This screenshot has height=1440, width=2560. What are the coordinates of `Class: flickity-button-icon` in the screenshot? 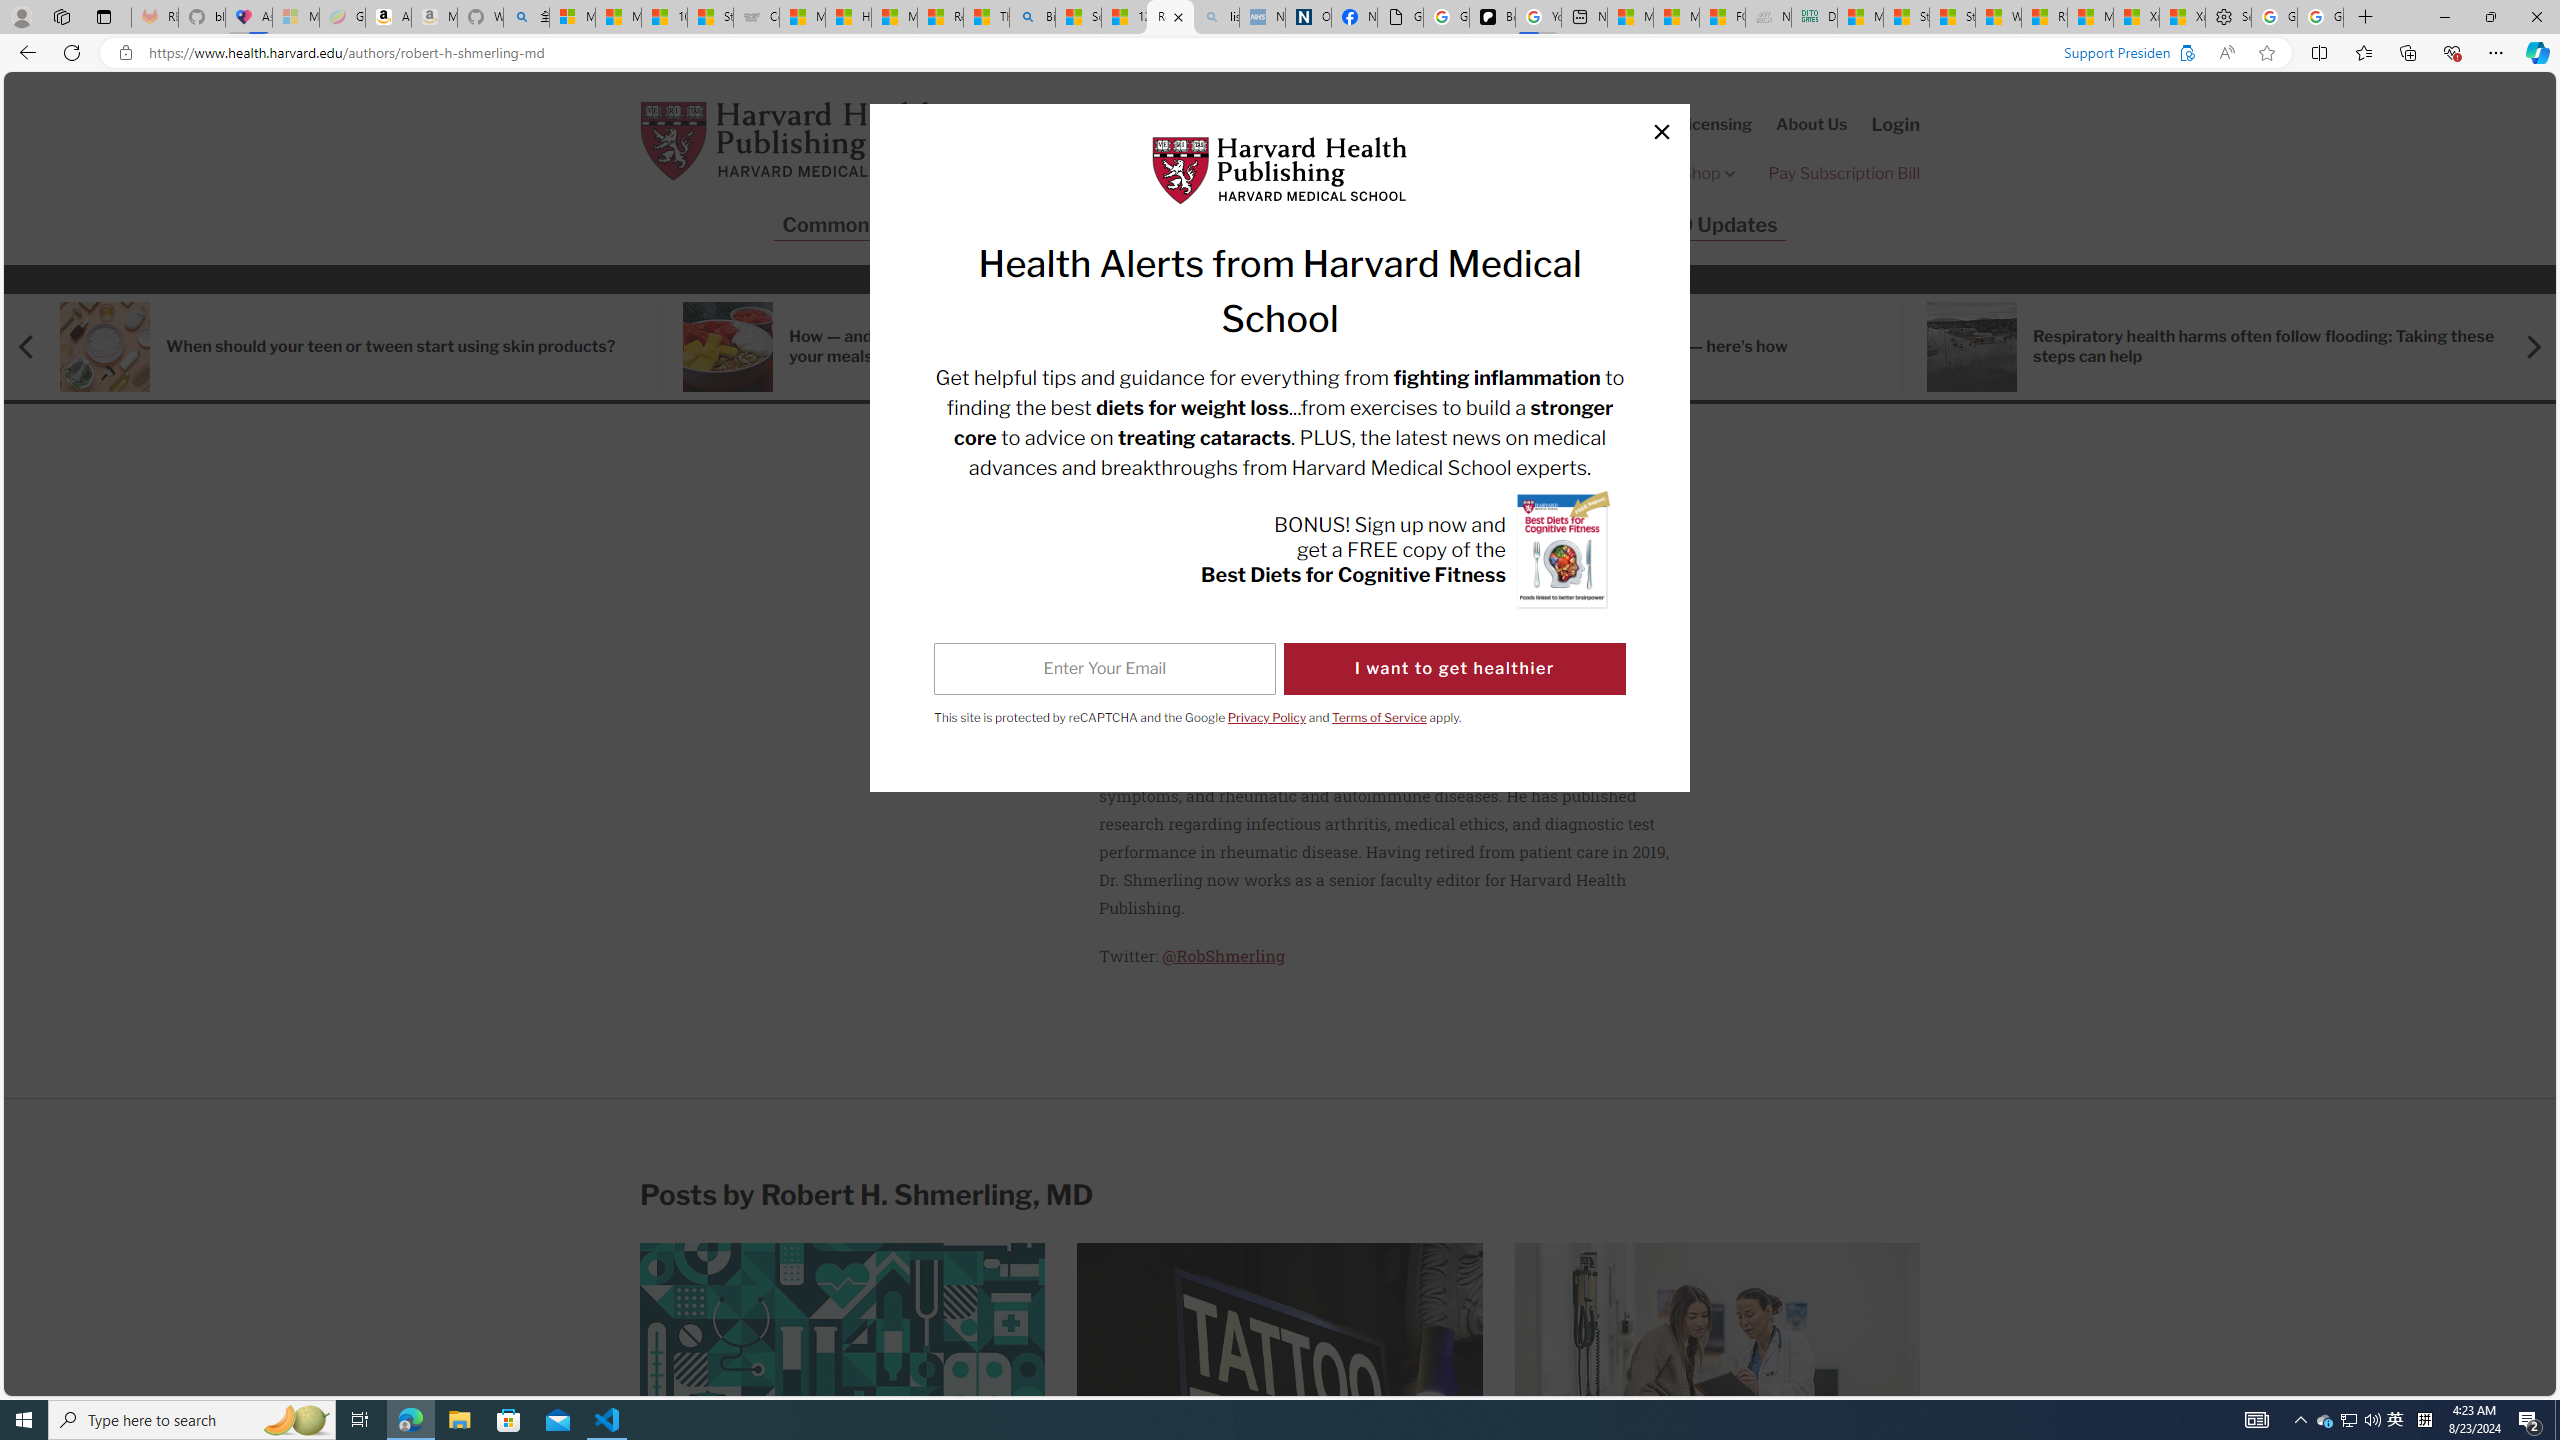 It's located at (2531, 346).